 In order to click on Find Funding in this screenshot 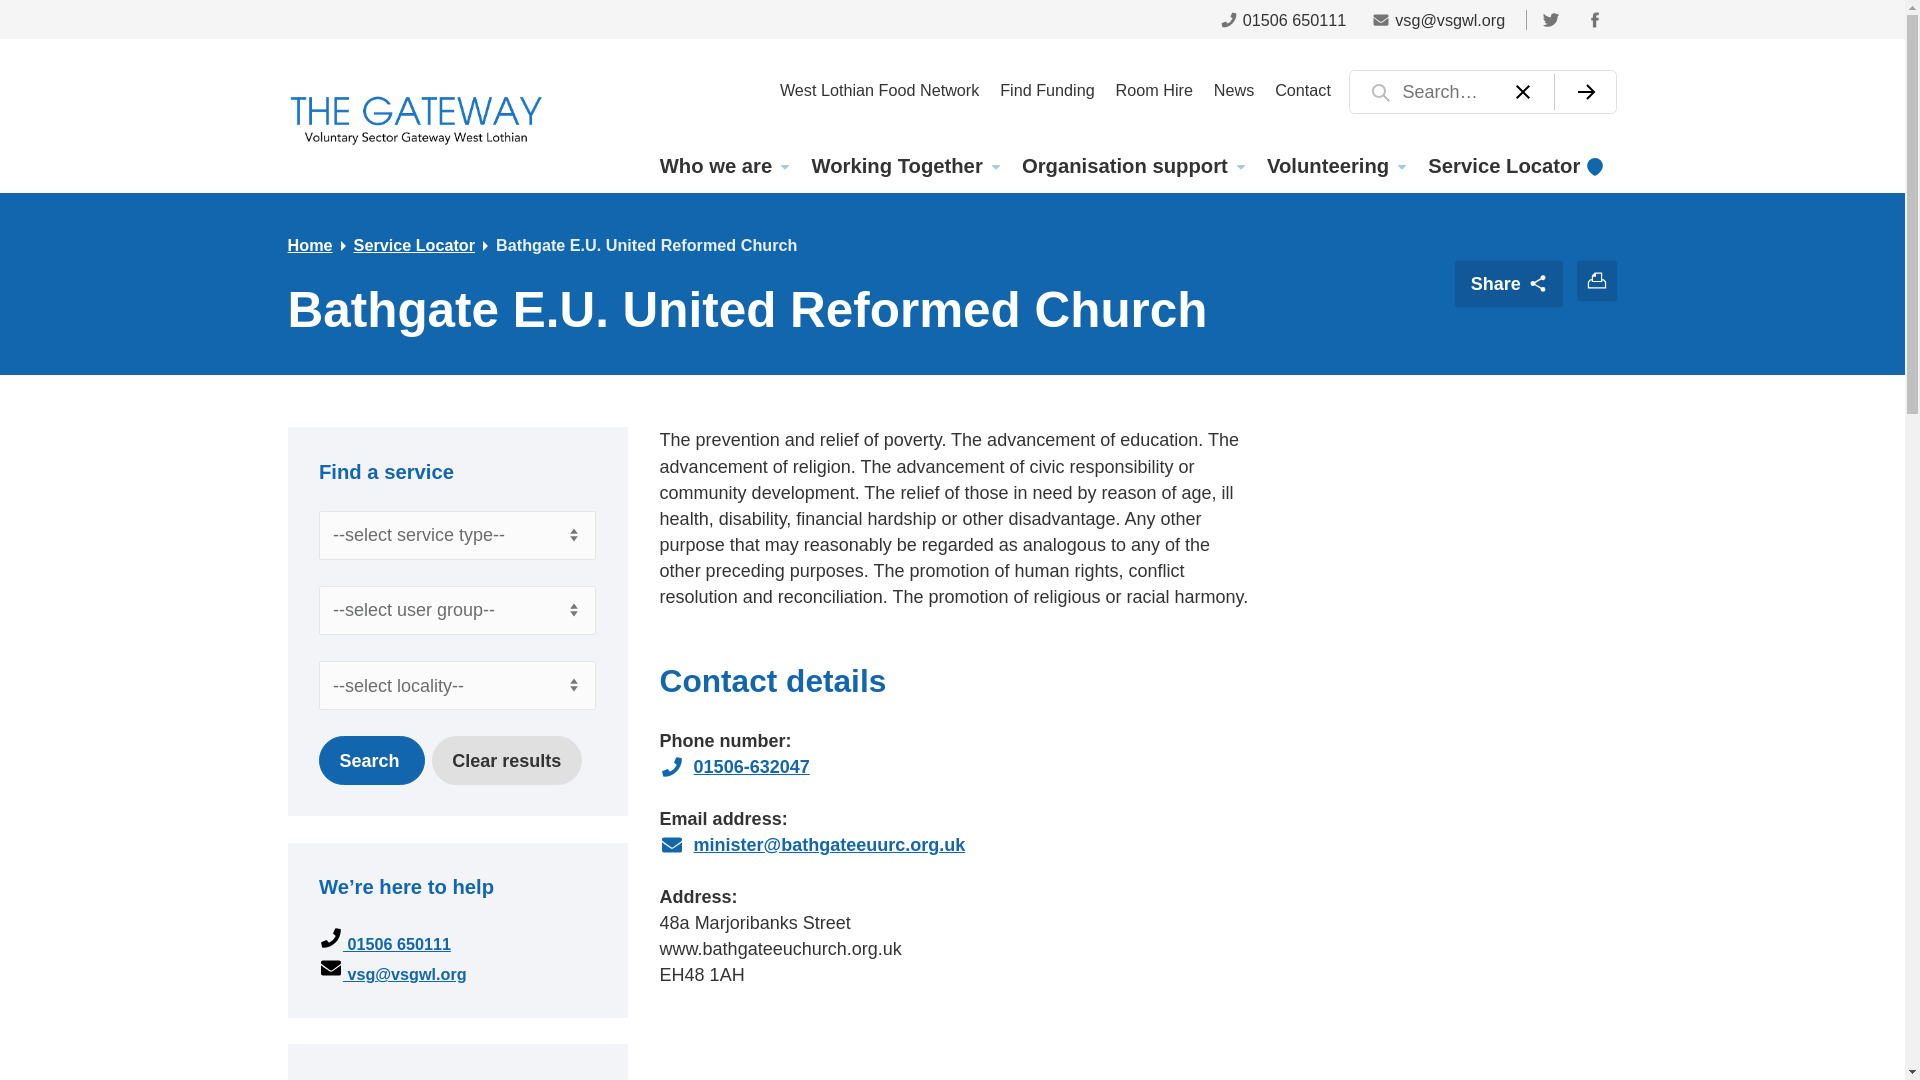, I will do `click(1048, 89)`.